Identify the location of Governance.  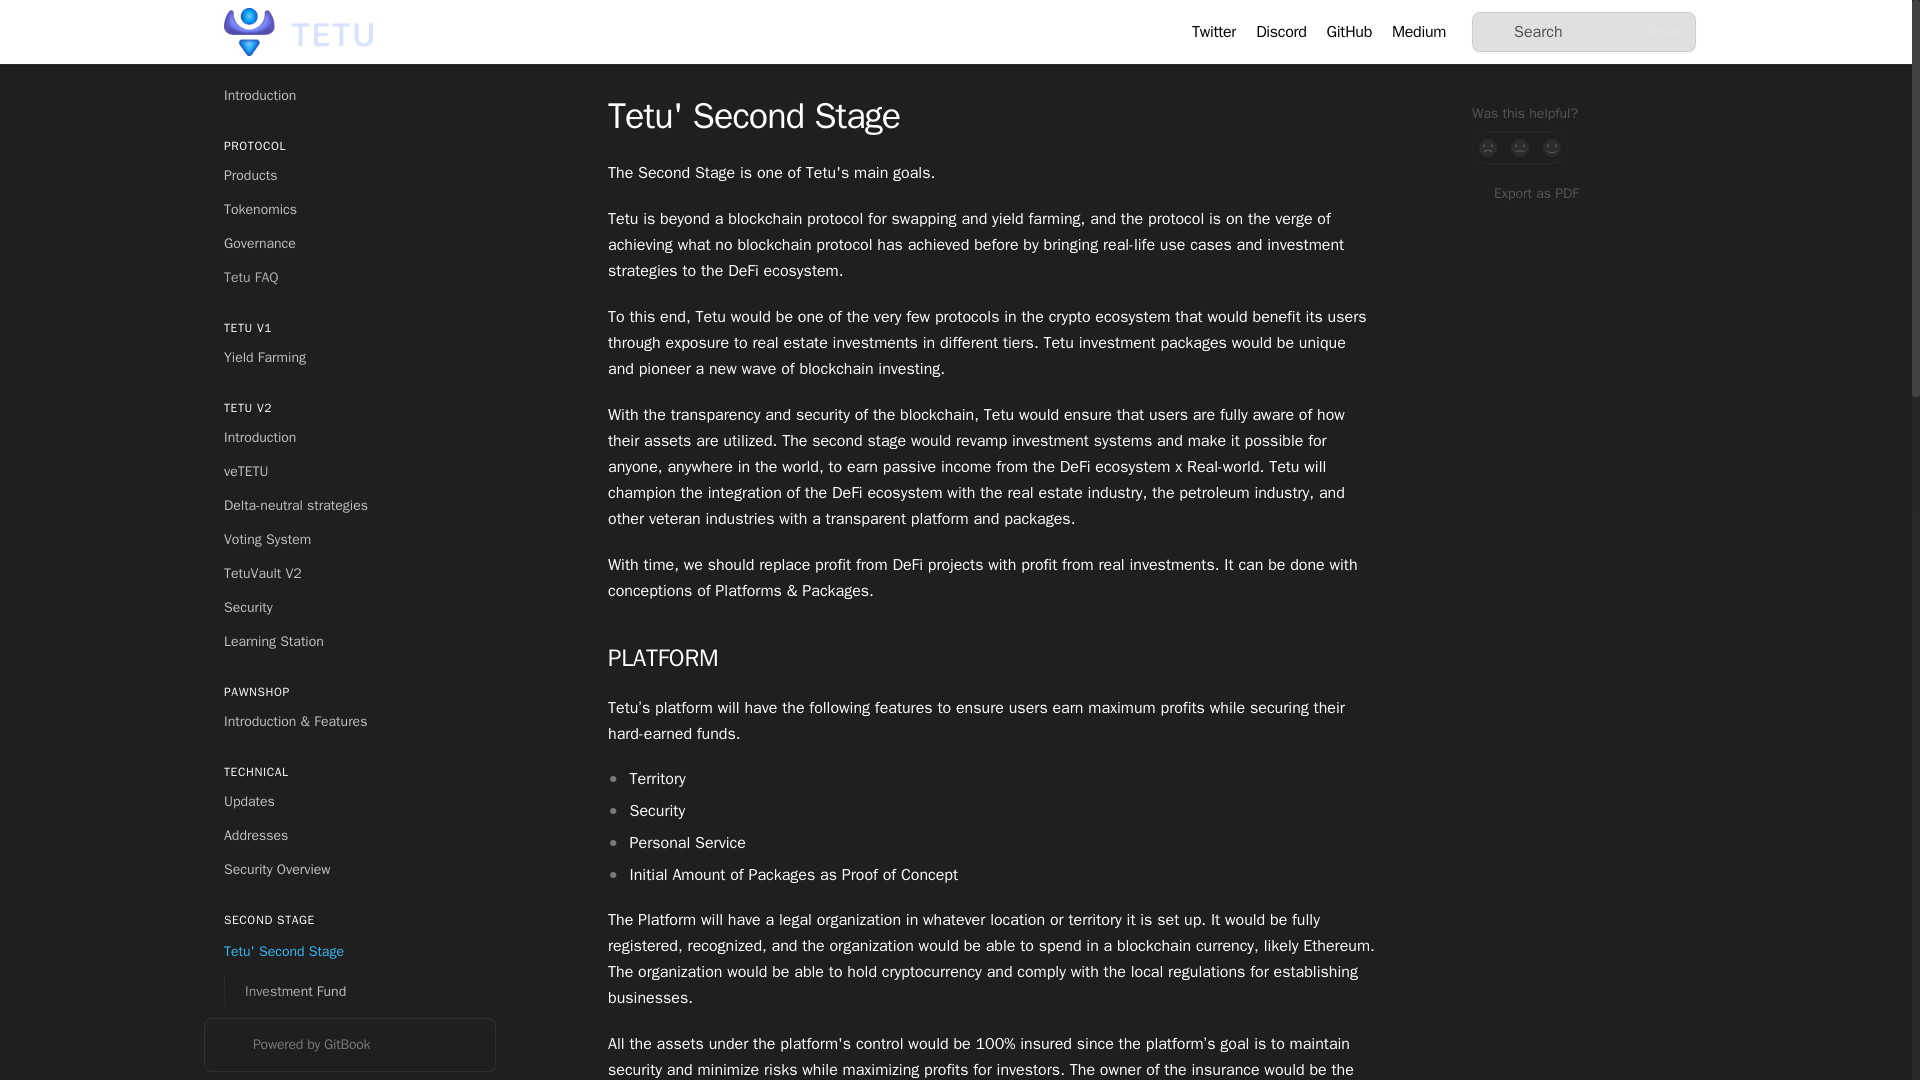
(349, 244).